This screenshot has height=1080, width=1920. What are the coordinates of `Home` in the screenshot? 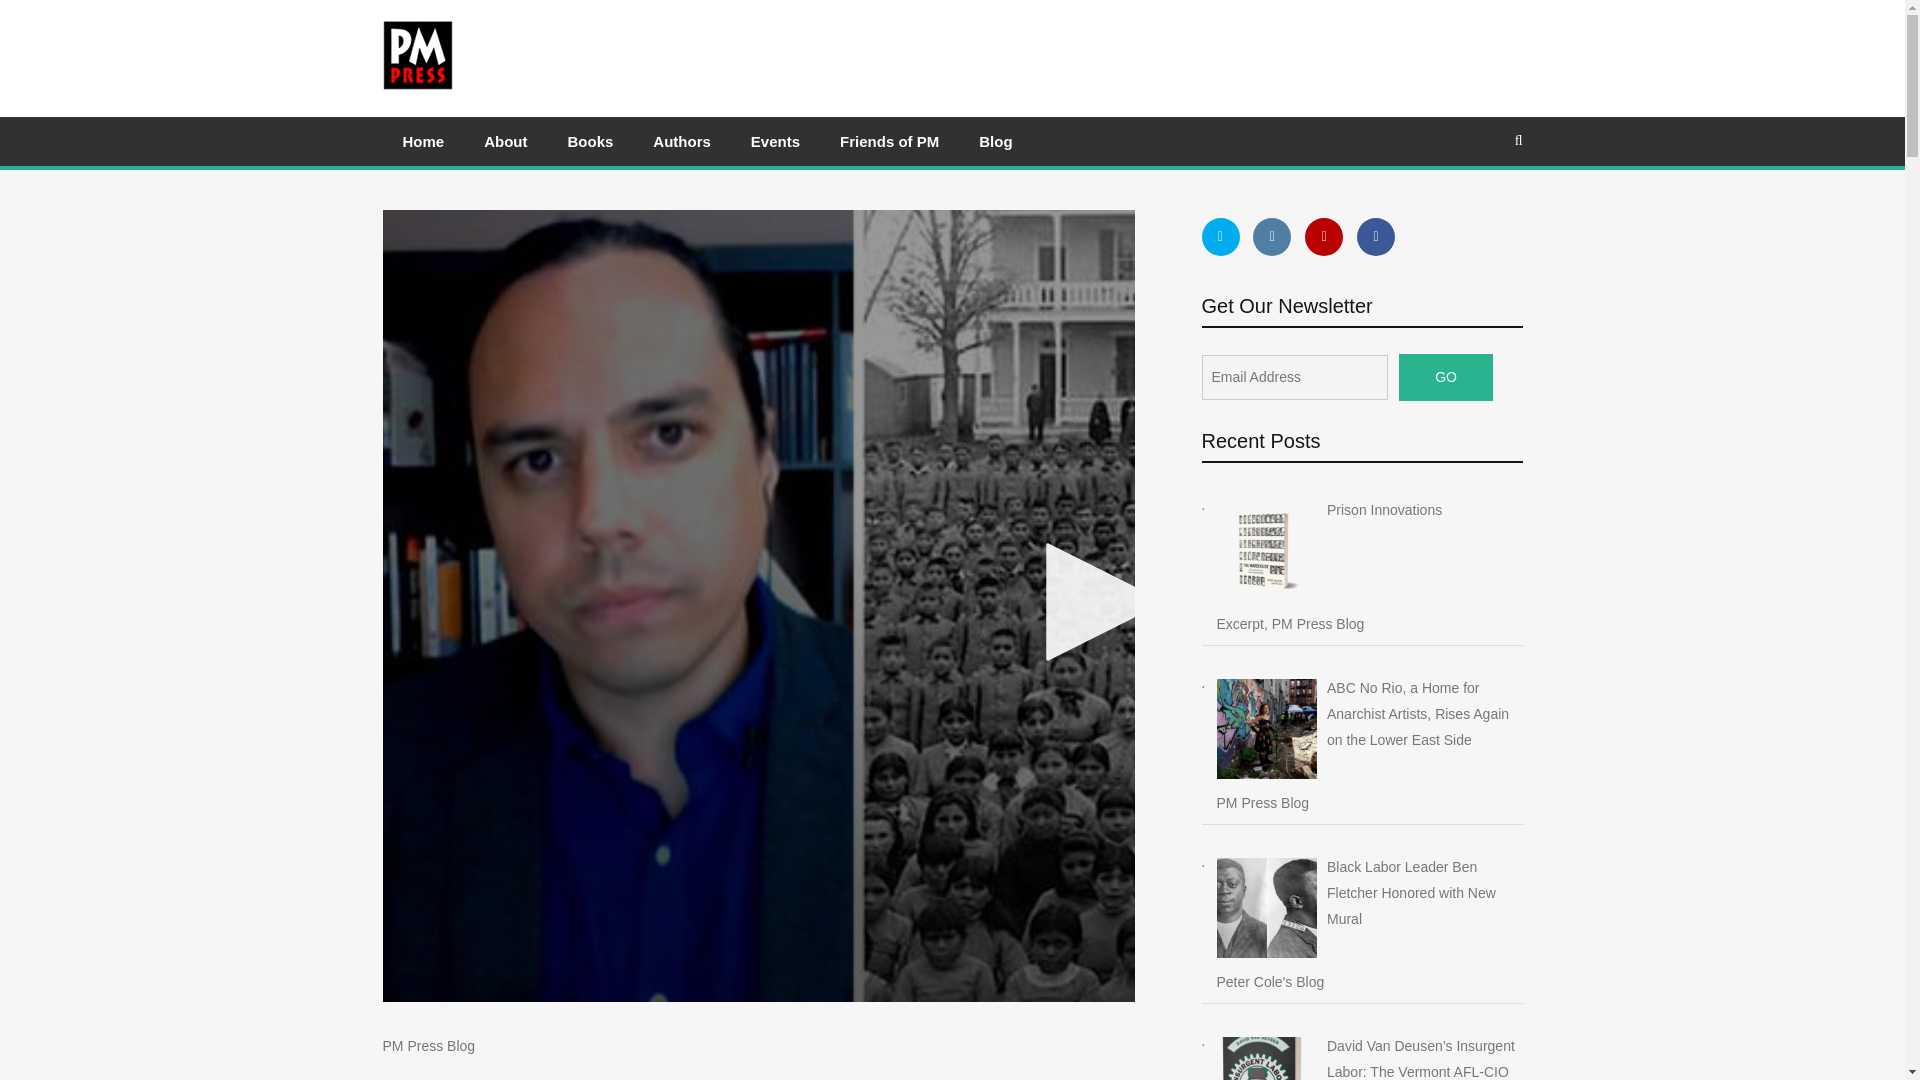 It's located at (423, 141).